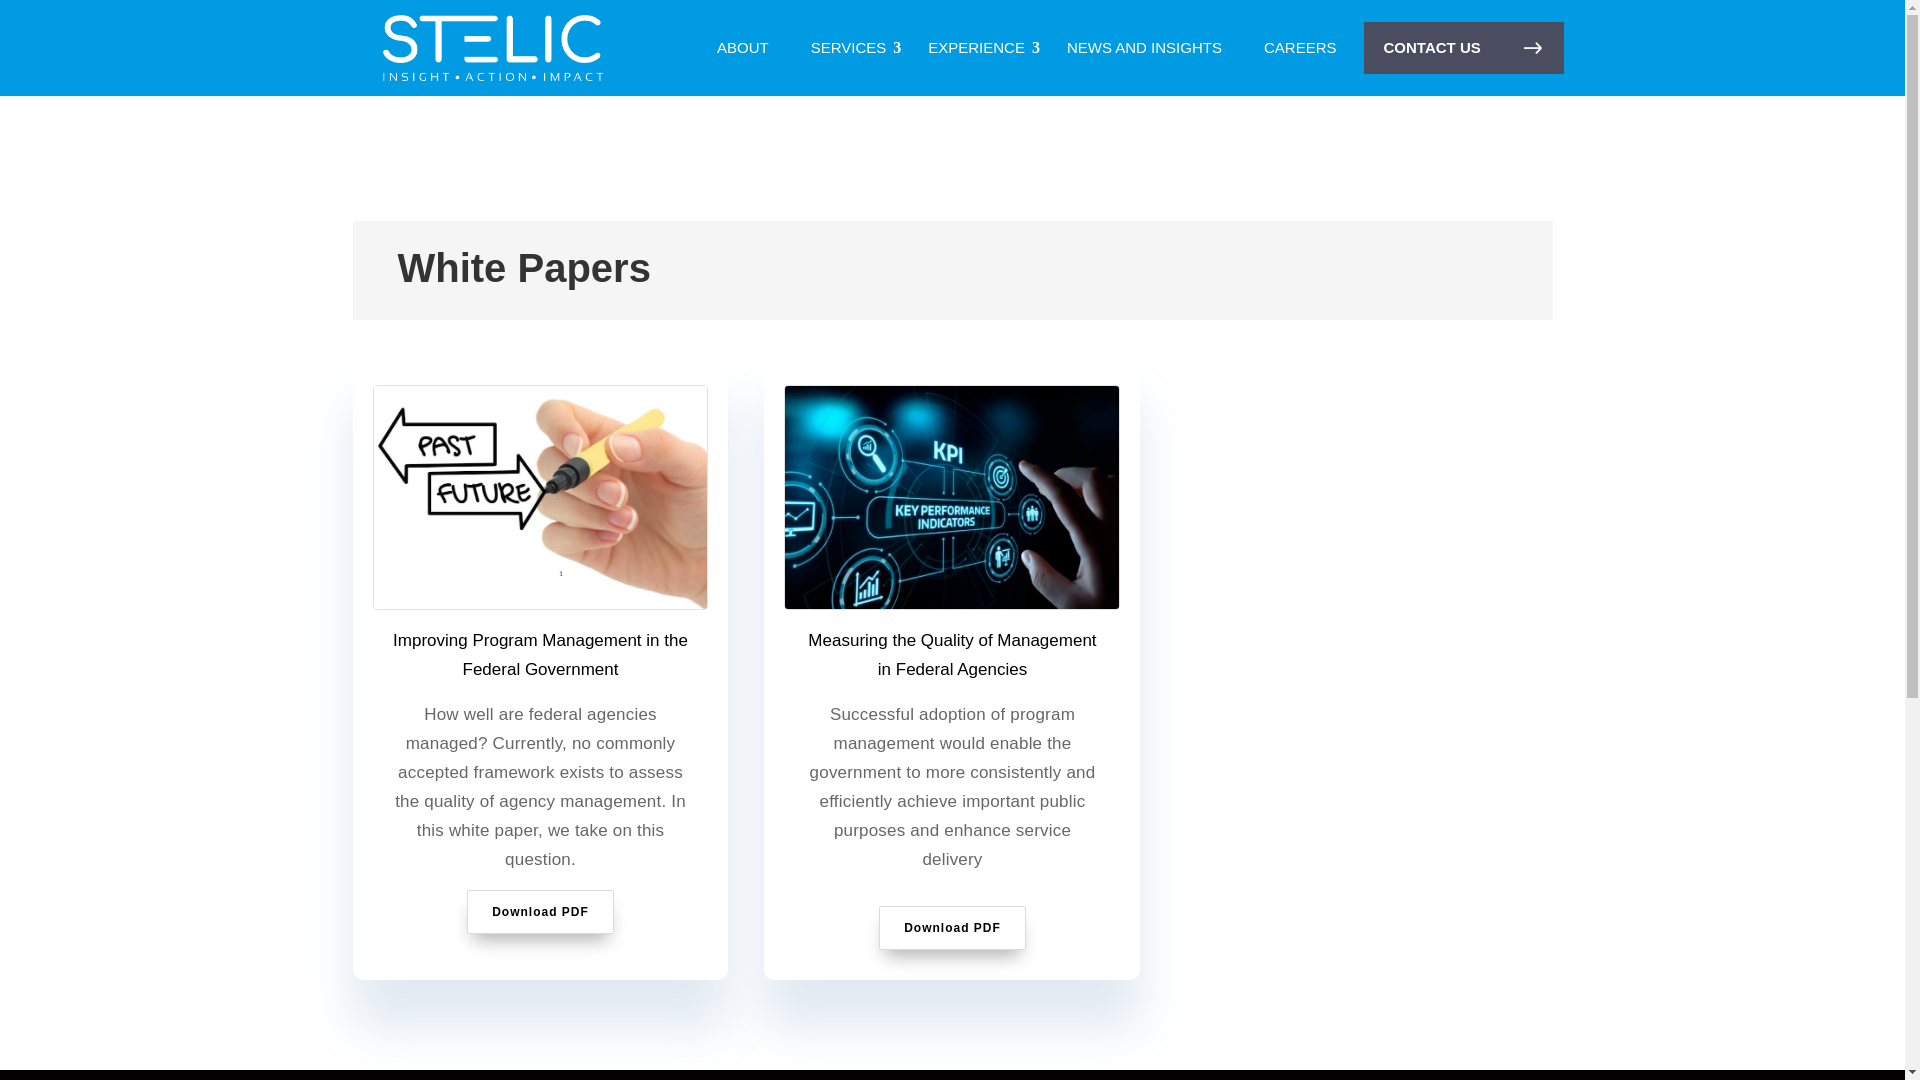  I want to click on SERVICES, so click(849, 48).